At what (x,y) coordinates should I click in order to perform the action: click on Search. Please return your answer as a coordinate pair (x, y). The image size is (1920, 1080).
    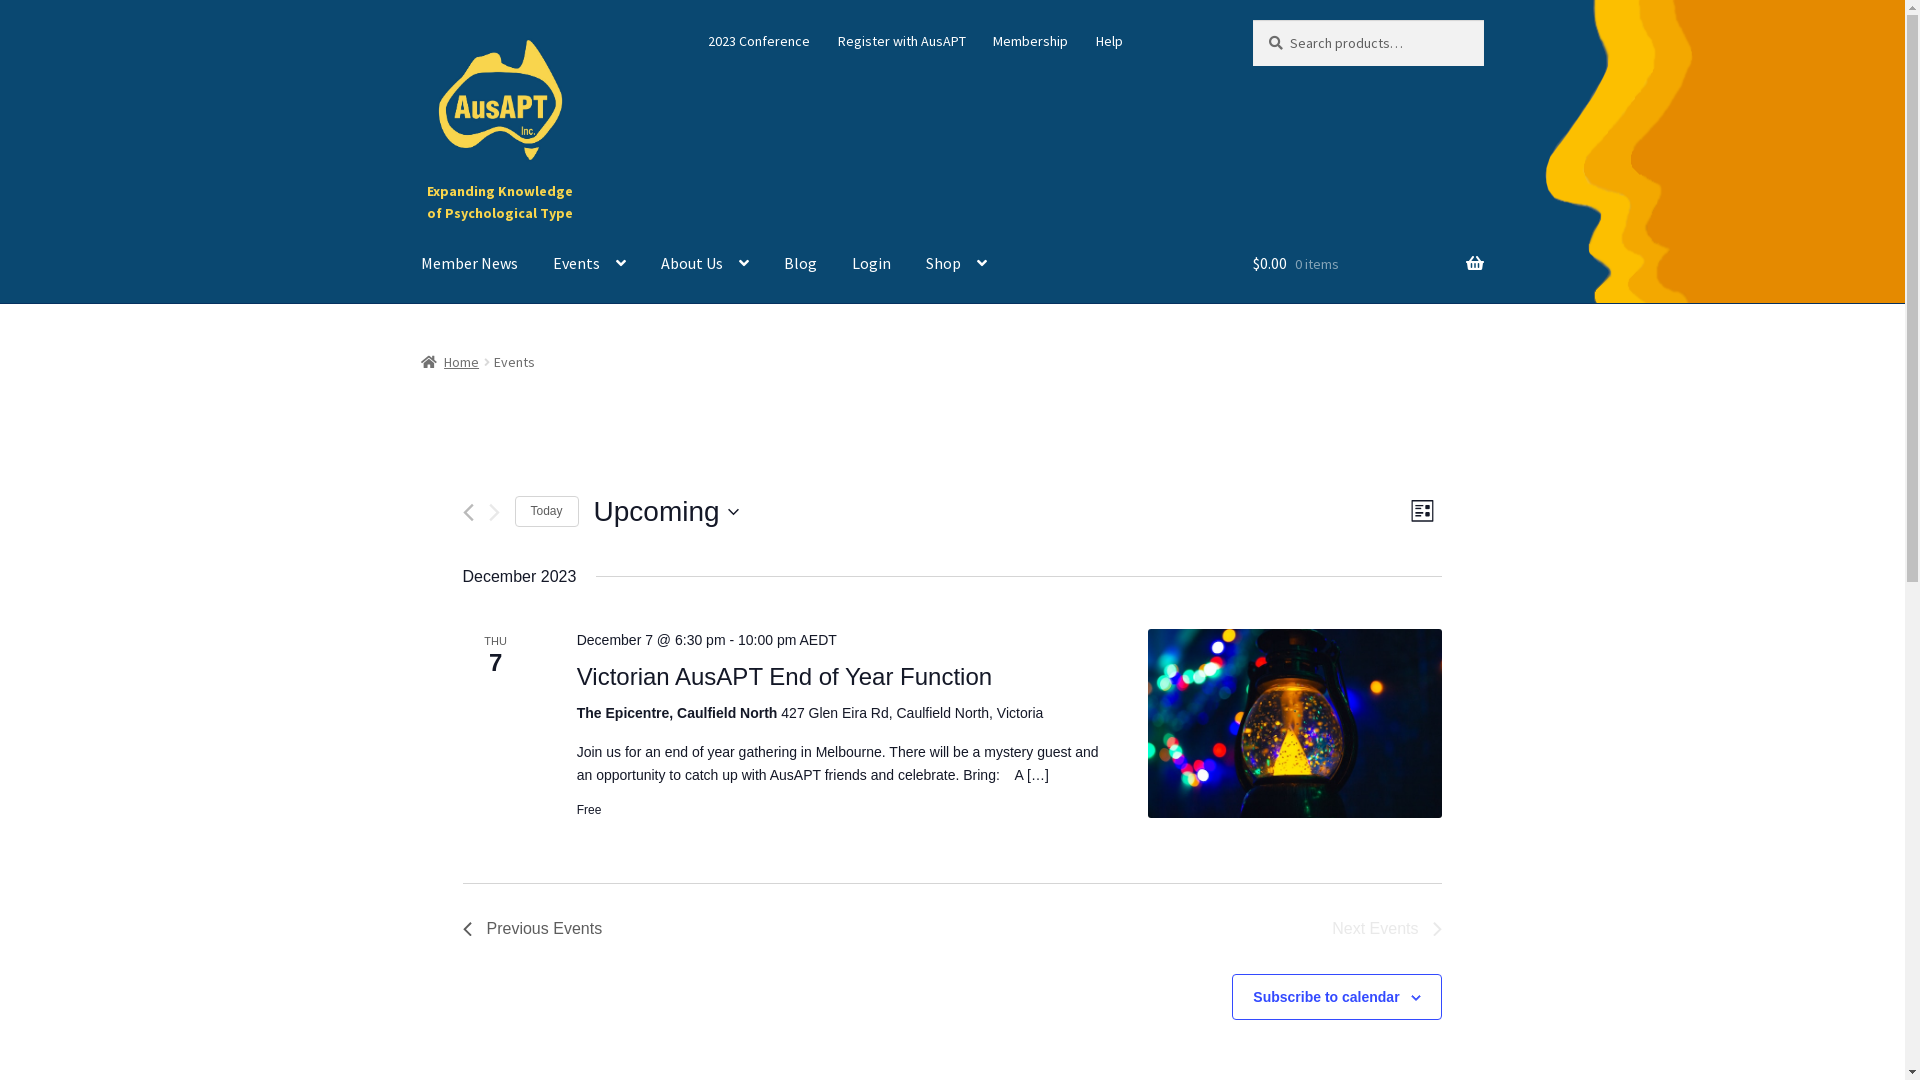
    Looking at the image, I should click on (1252, 20).